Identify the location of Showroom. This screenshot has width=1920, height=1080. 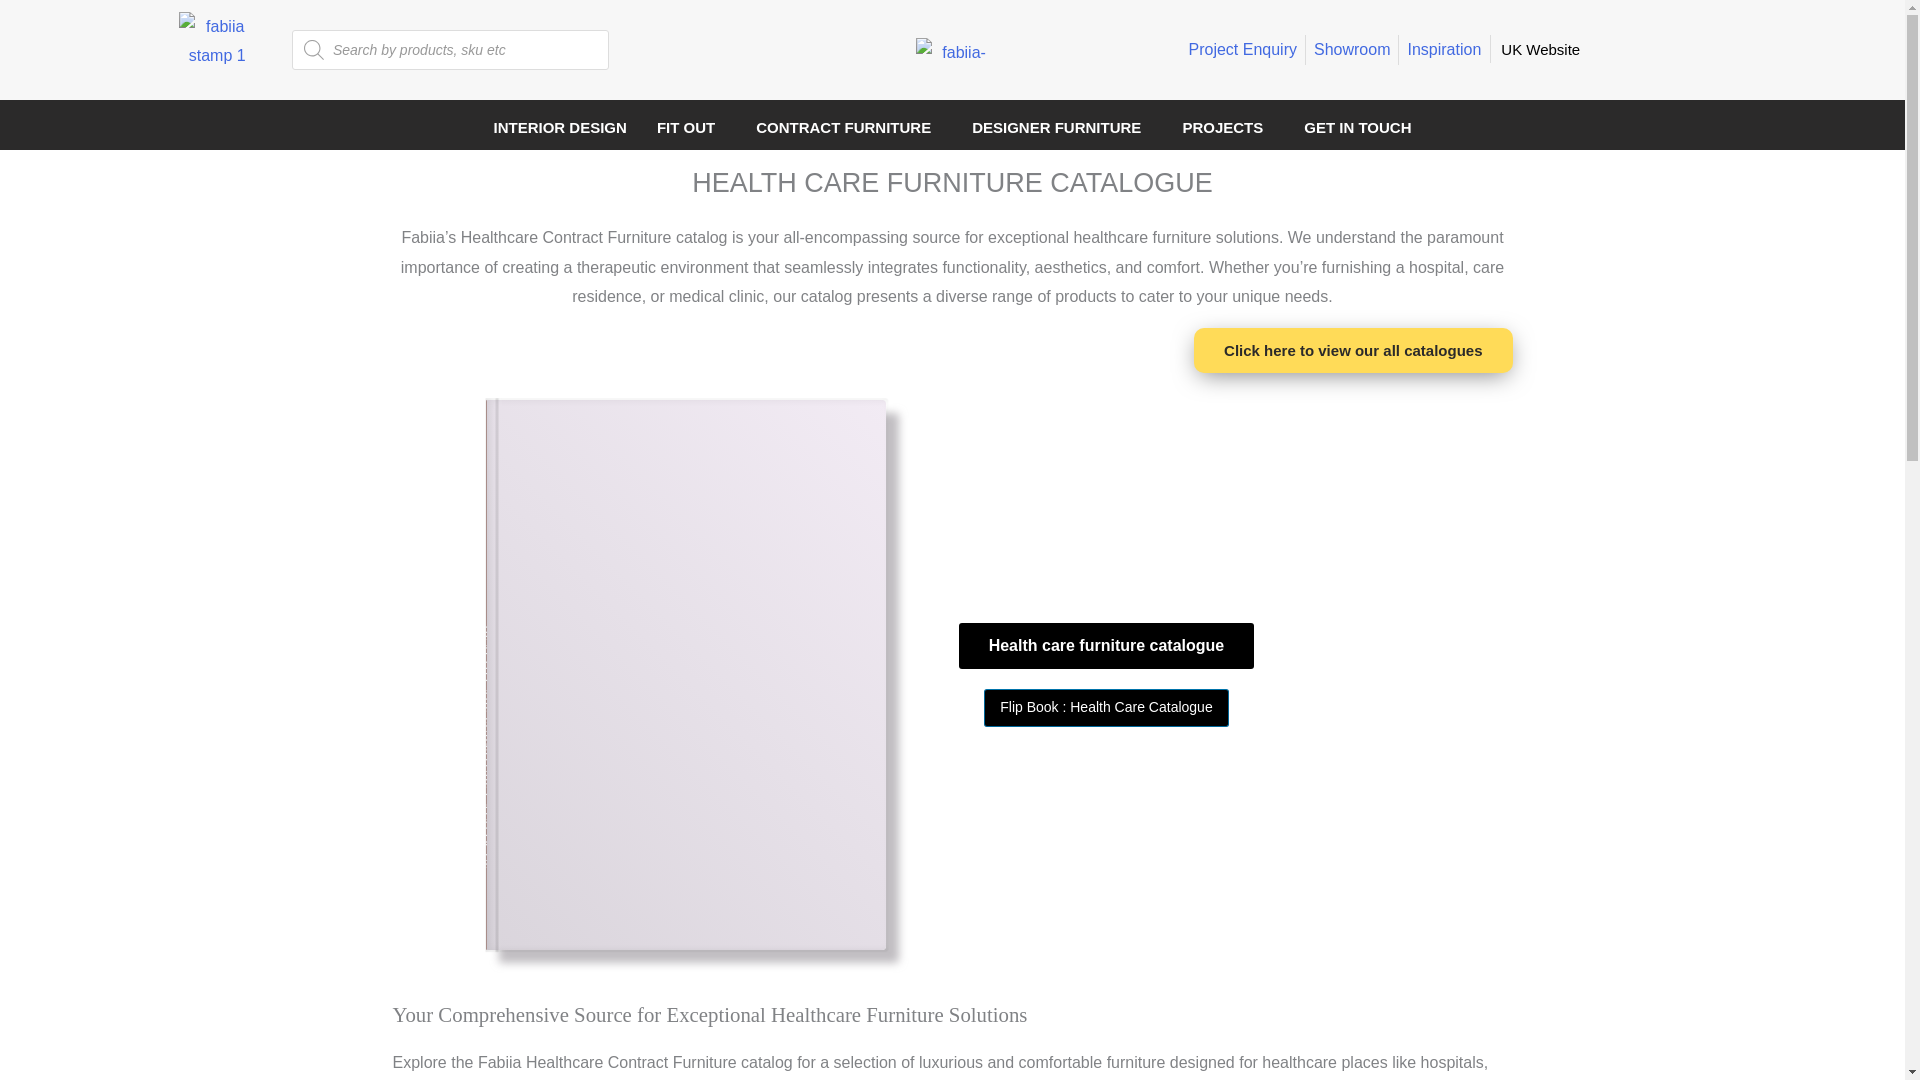
(1352, 49).